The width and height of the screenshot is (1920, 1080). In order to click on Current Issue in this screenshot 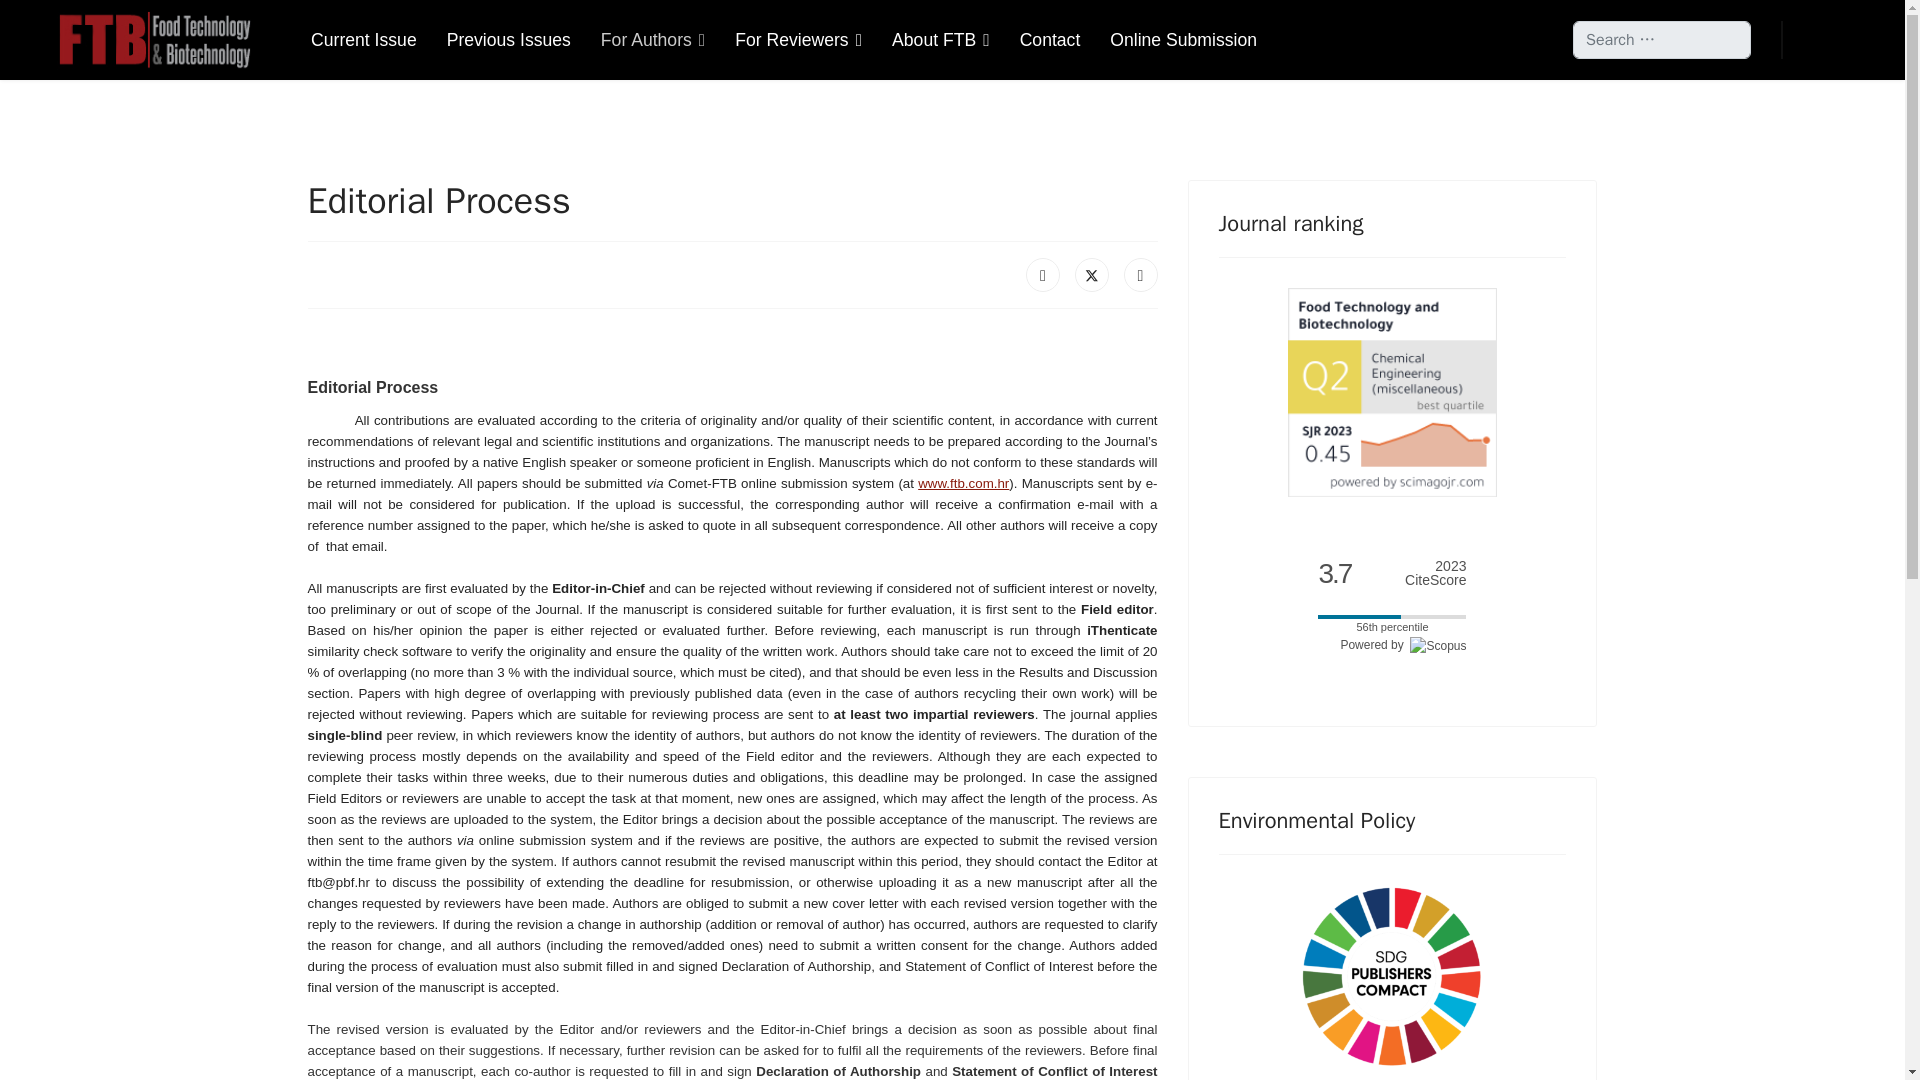, I will do `click(364, 40)`.